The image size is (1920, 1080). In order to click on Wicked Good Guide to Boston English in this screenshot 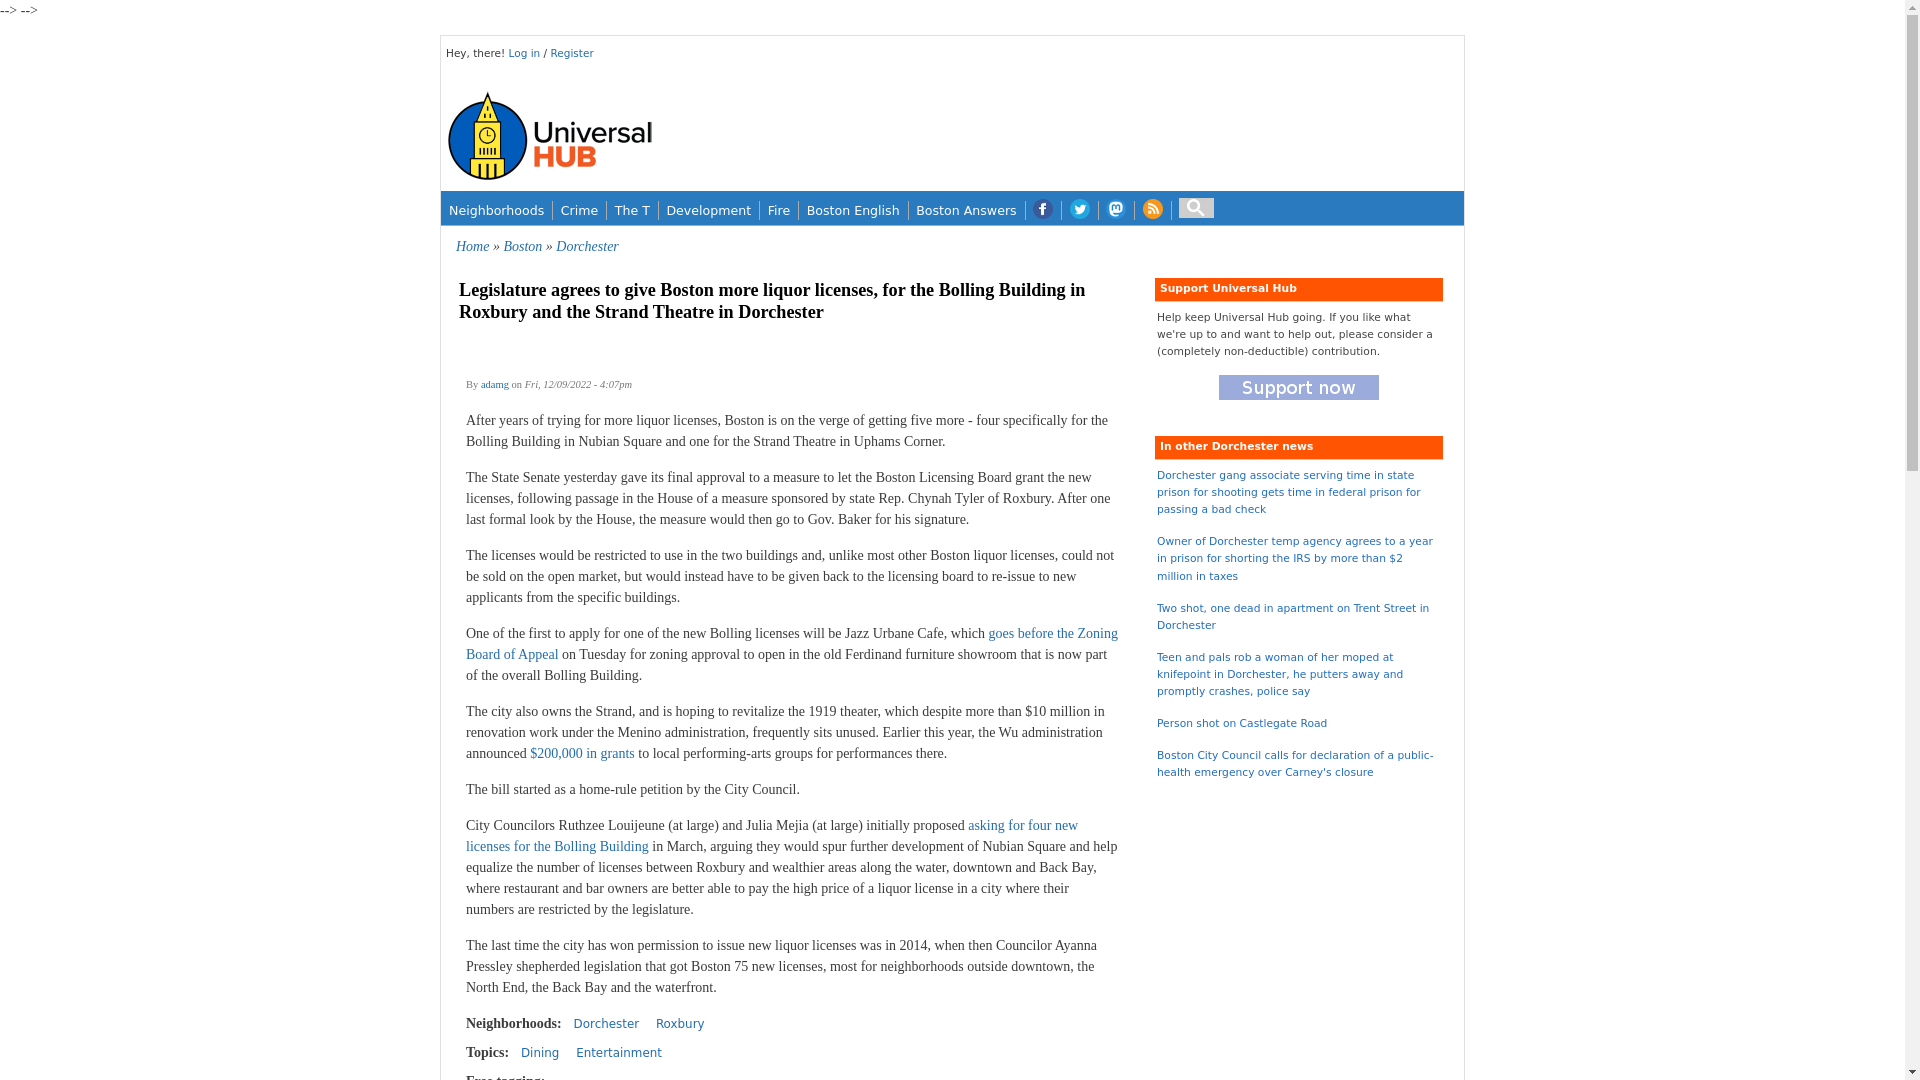, I will do `click(853, 210)`.